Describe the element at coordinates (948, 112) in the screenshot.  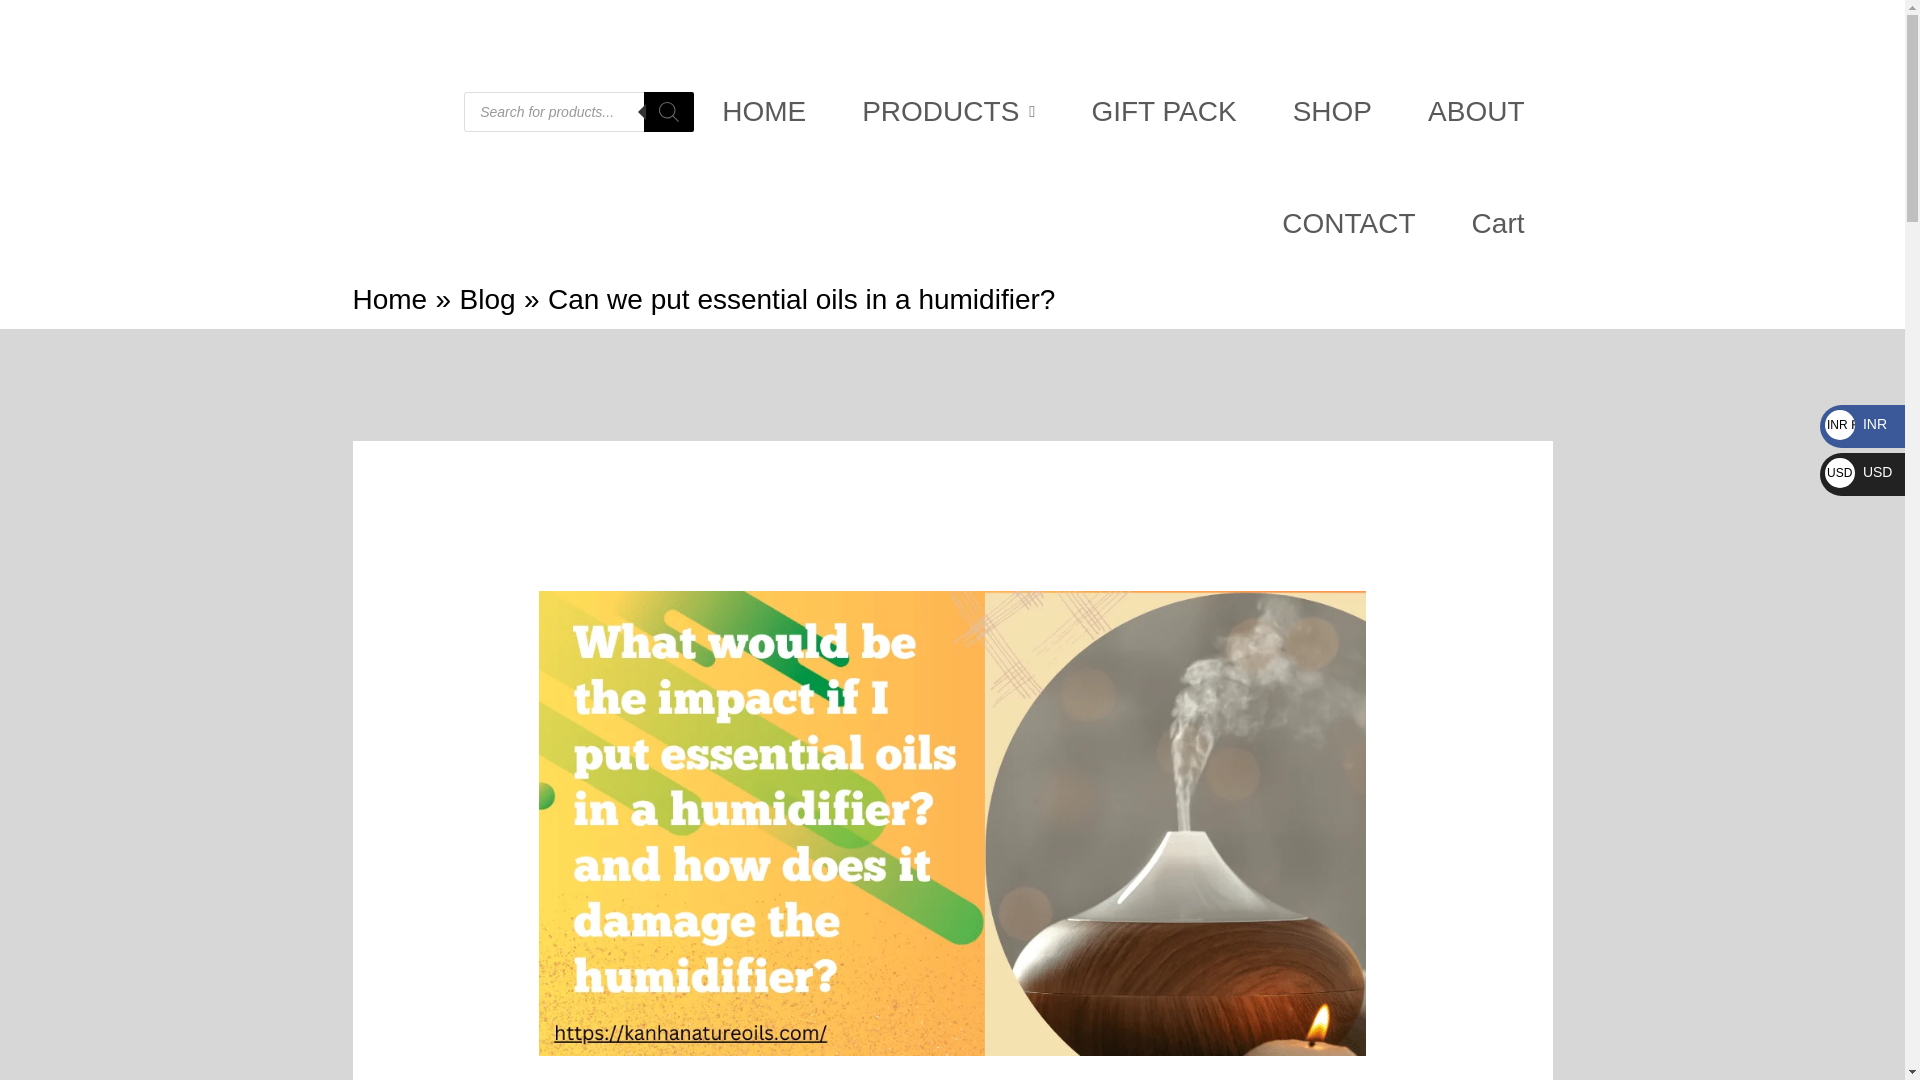
I see `PRODUCTS` at that location.